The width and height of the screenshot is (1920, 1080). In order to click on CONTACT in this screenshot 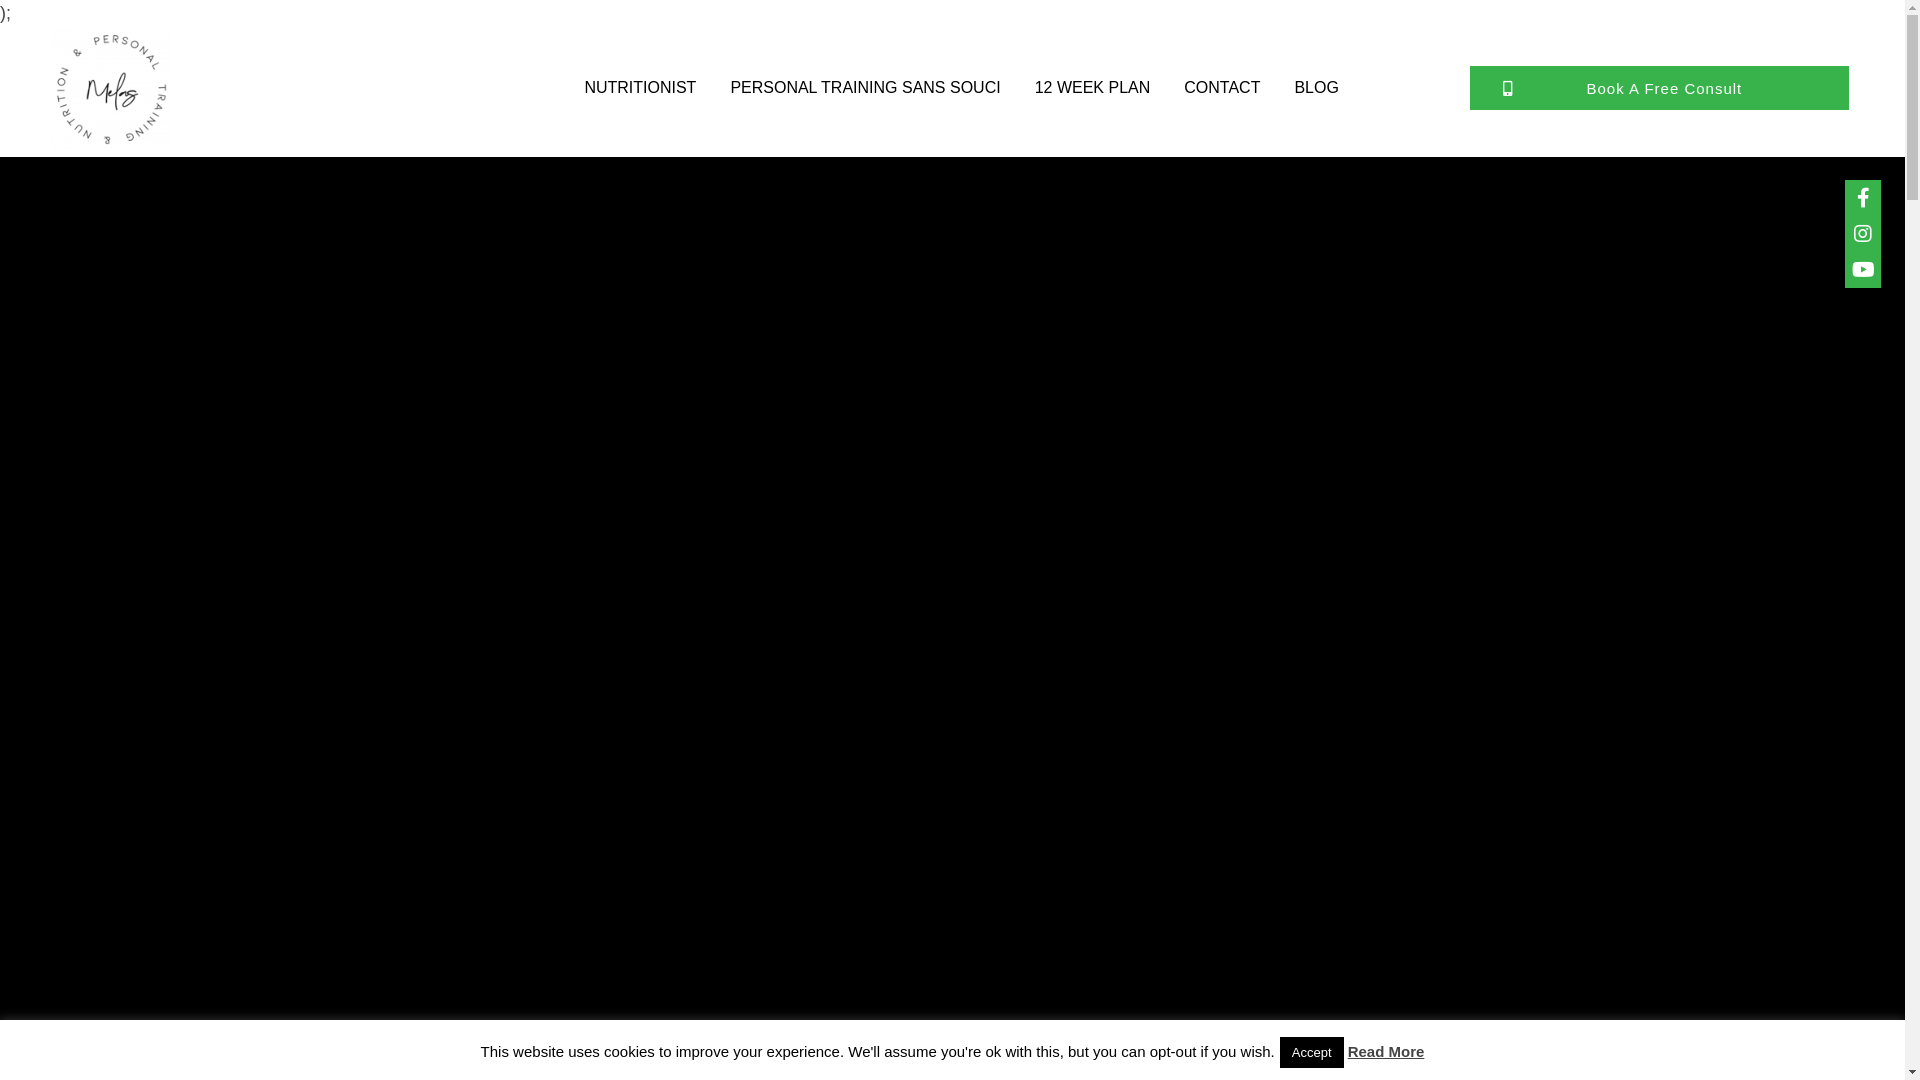, I will do `click(1222, 88)`.